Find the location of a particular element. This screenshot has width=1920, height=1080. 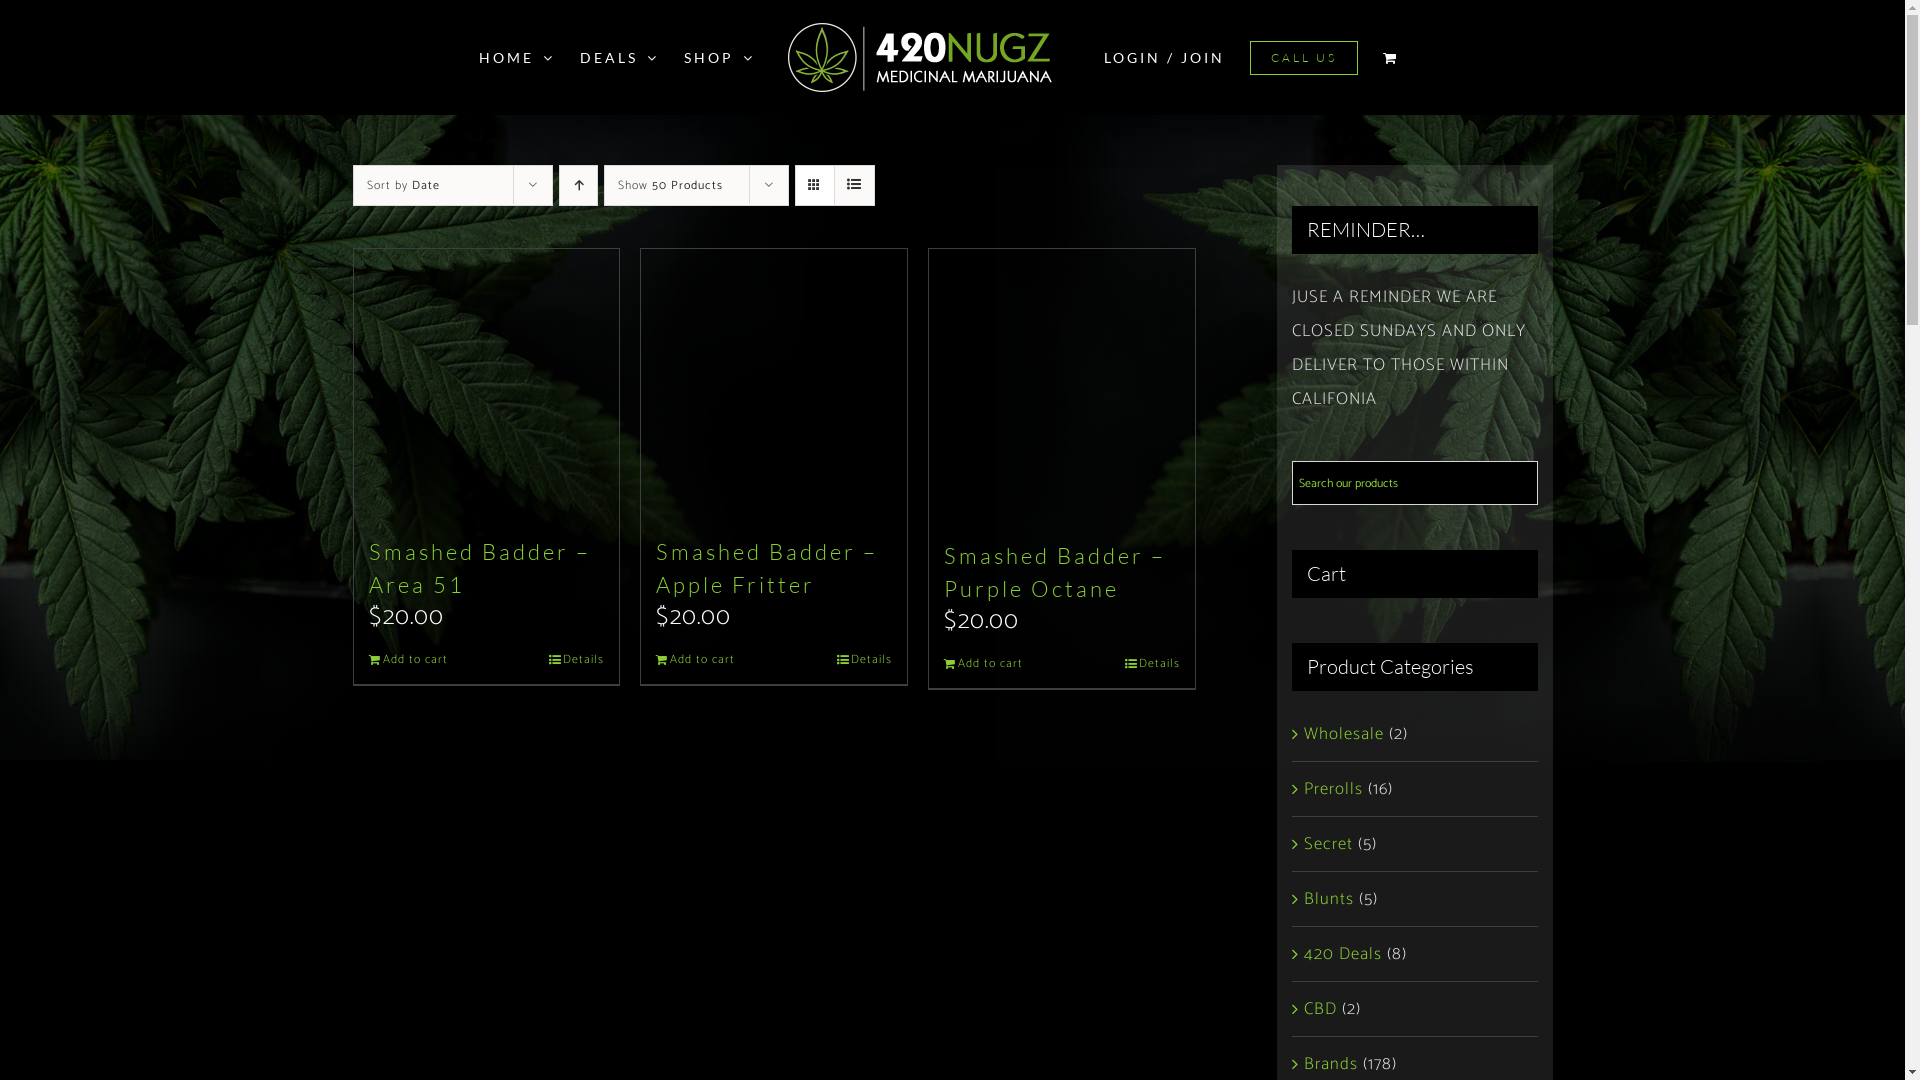

Add to cart is located at coordinates (984, 664).